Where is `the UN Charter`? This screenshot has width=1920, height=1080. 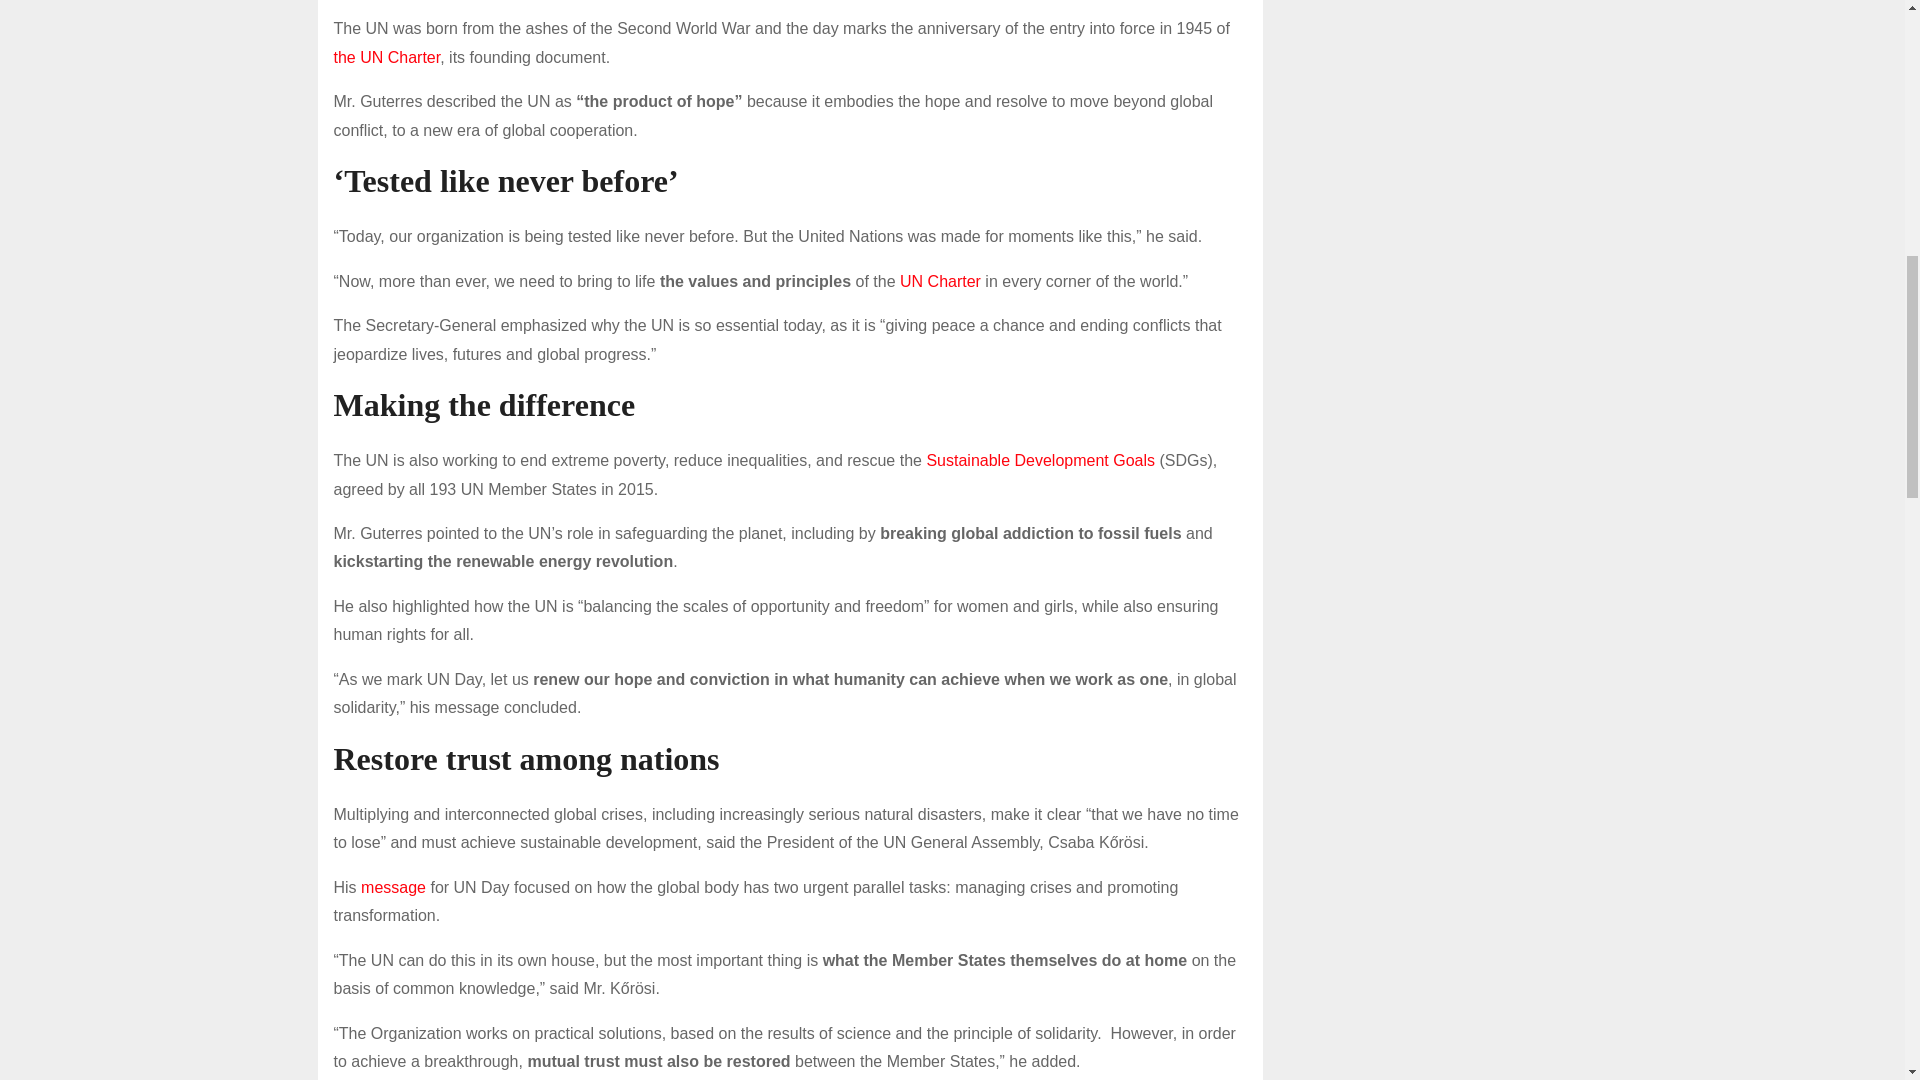 the UN Charter is located at coordinates (388, 56).